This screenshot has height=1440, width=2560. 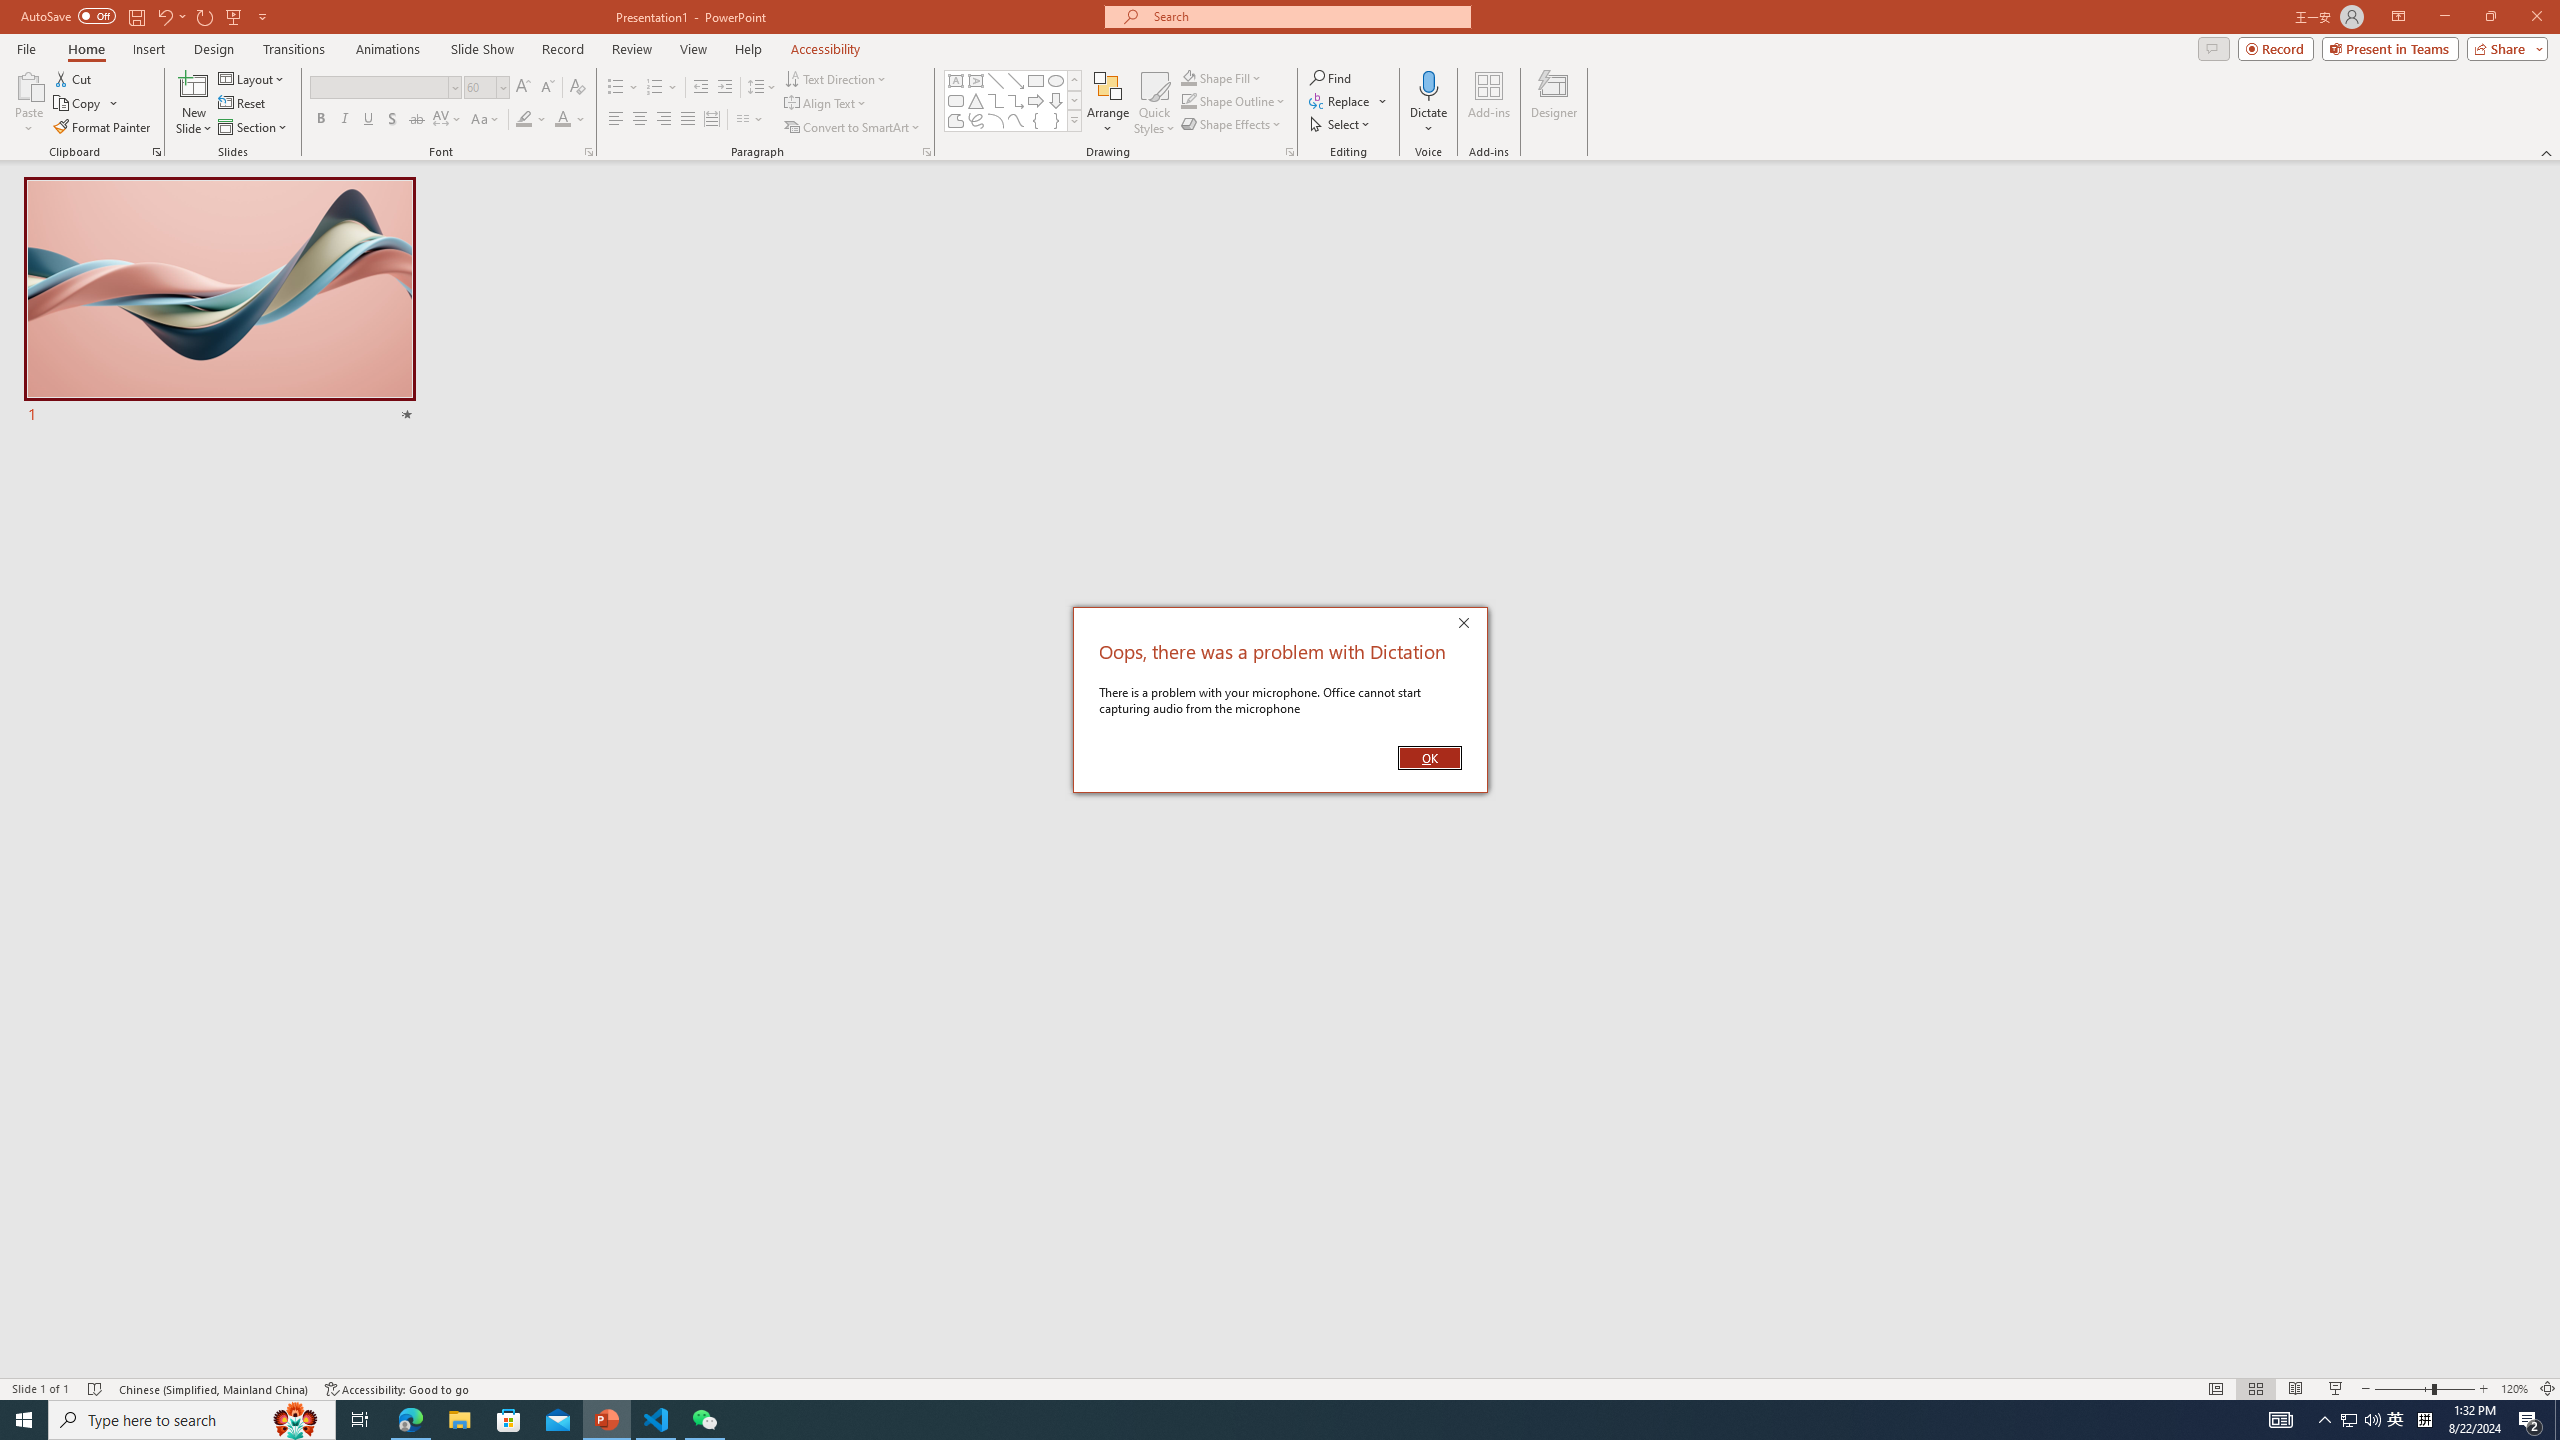 What do you see at coordinates (1016, 120) in the screenshot?
I see `Curve` at bounding box center [1016, 120].